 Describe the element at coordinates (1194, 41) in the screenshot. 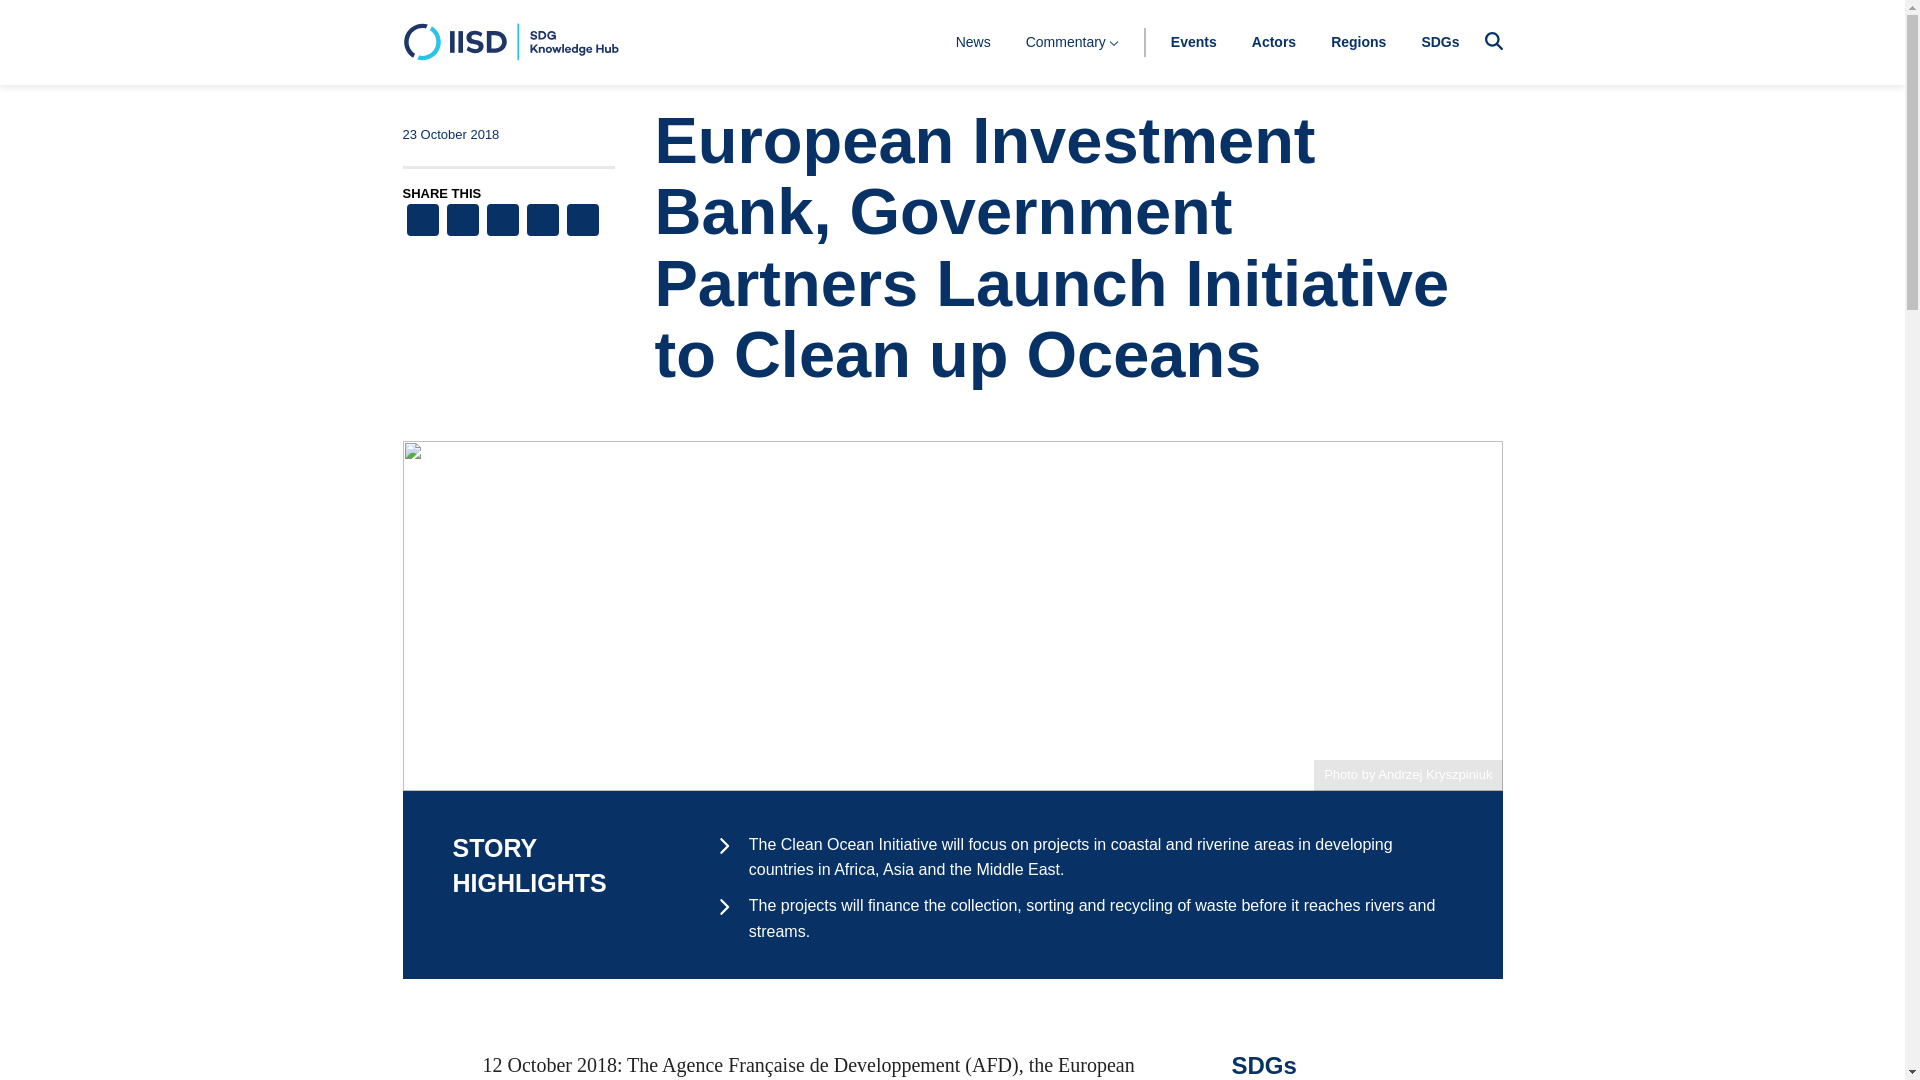

I see `Events` at that location.